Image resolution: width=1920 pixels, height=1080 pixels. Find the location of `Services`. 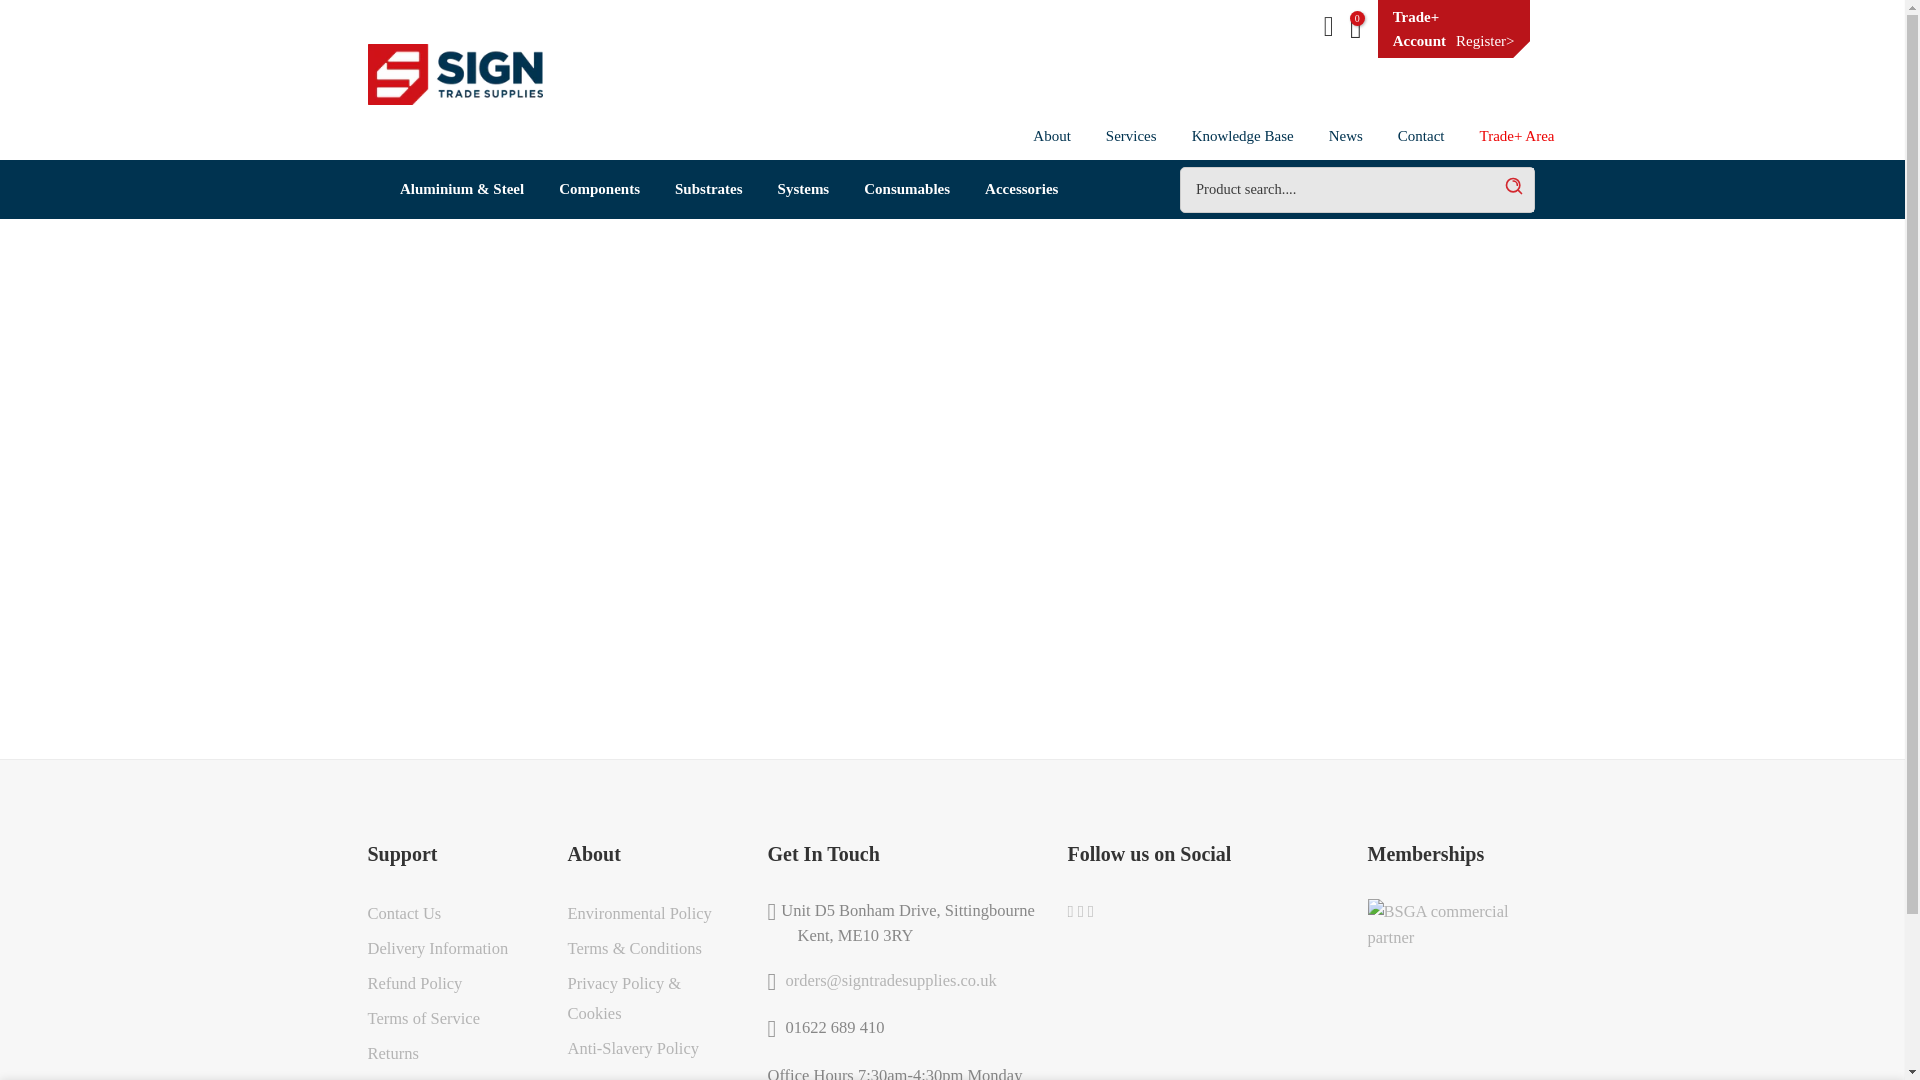

Services is located at coordinates (1130, 136).